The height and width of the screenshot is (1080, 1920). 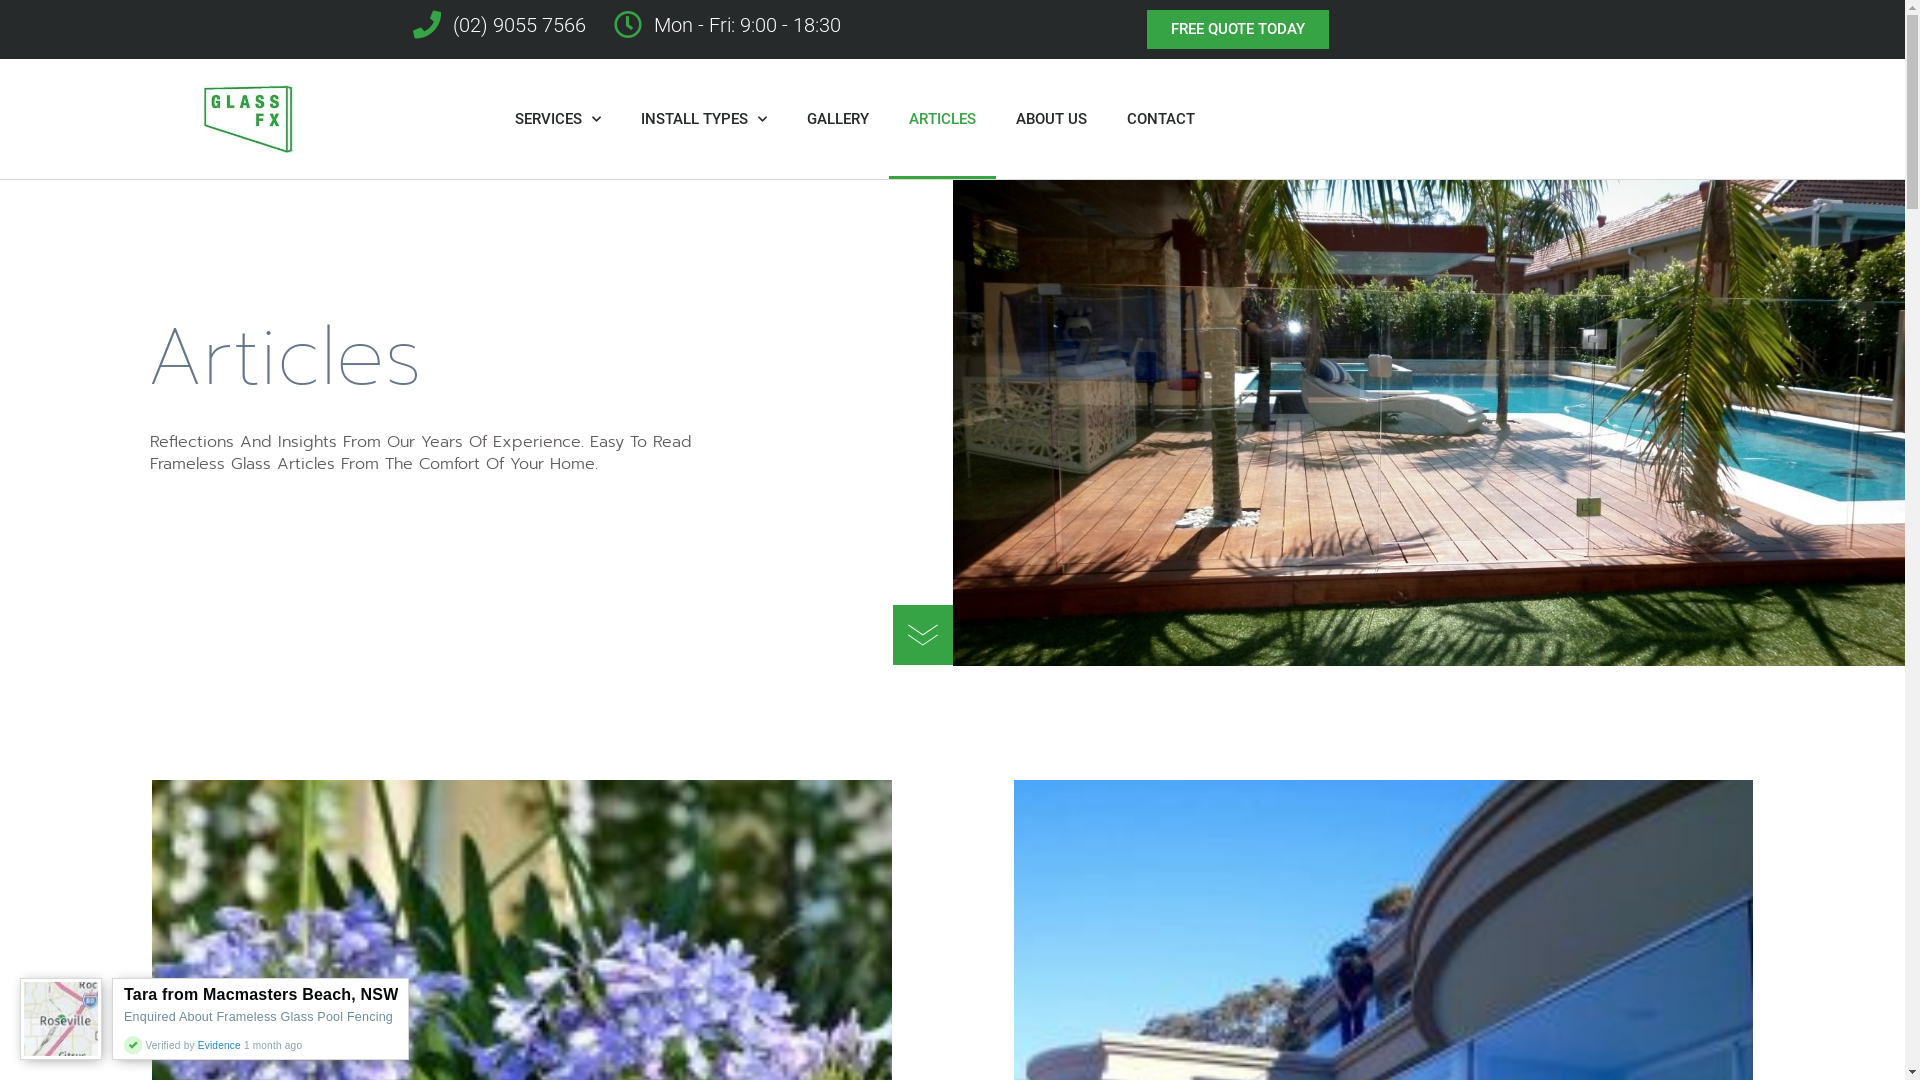 What do you see at coordinates (704, 119) in the screenshot?
I see `INSTALL TYPES` at bounding box center [704, 119].